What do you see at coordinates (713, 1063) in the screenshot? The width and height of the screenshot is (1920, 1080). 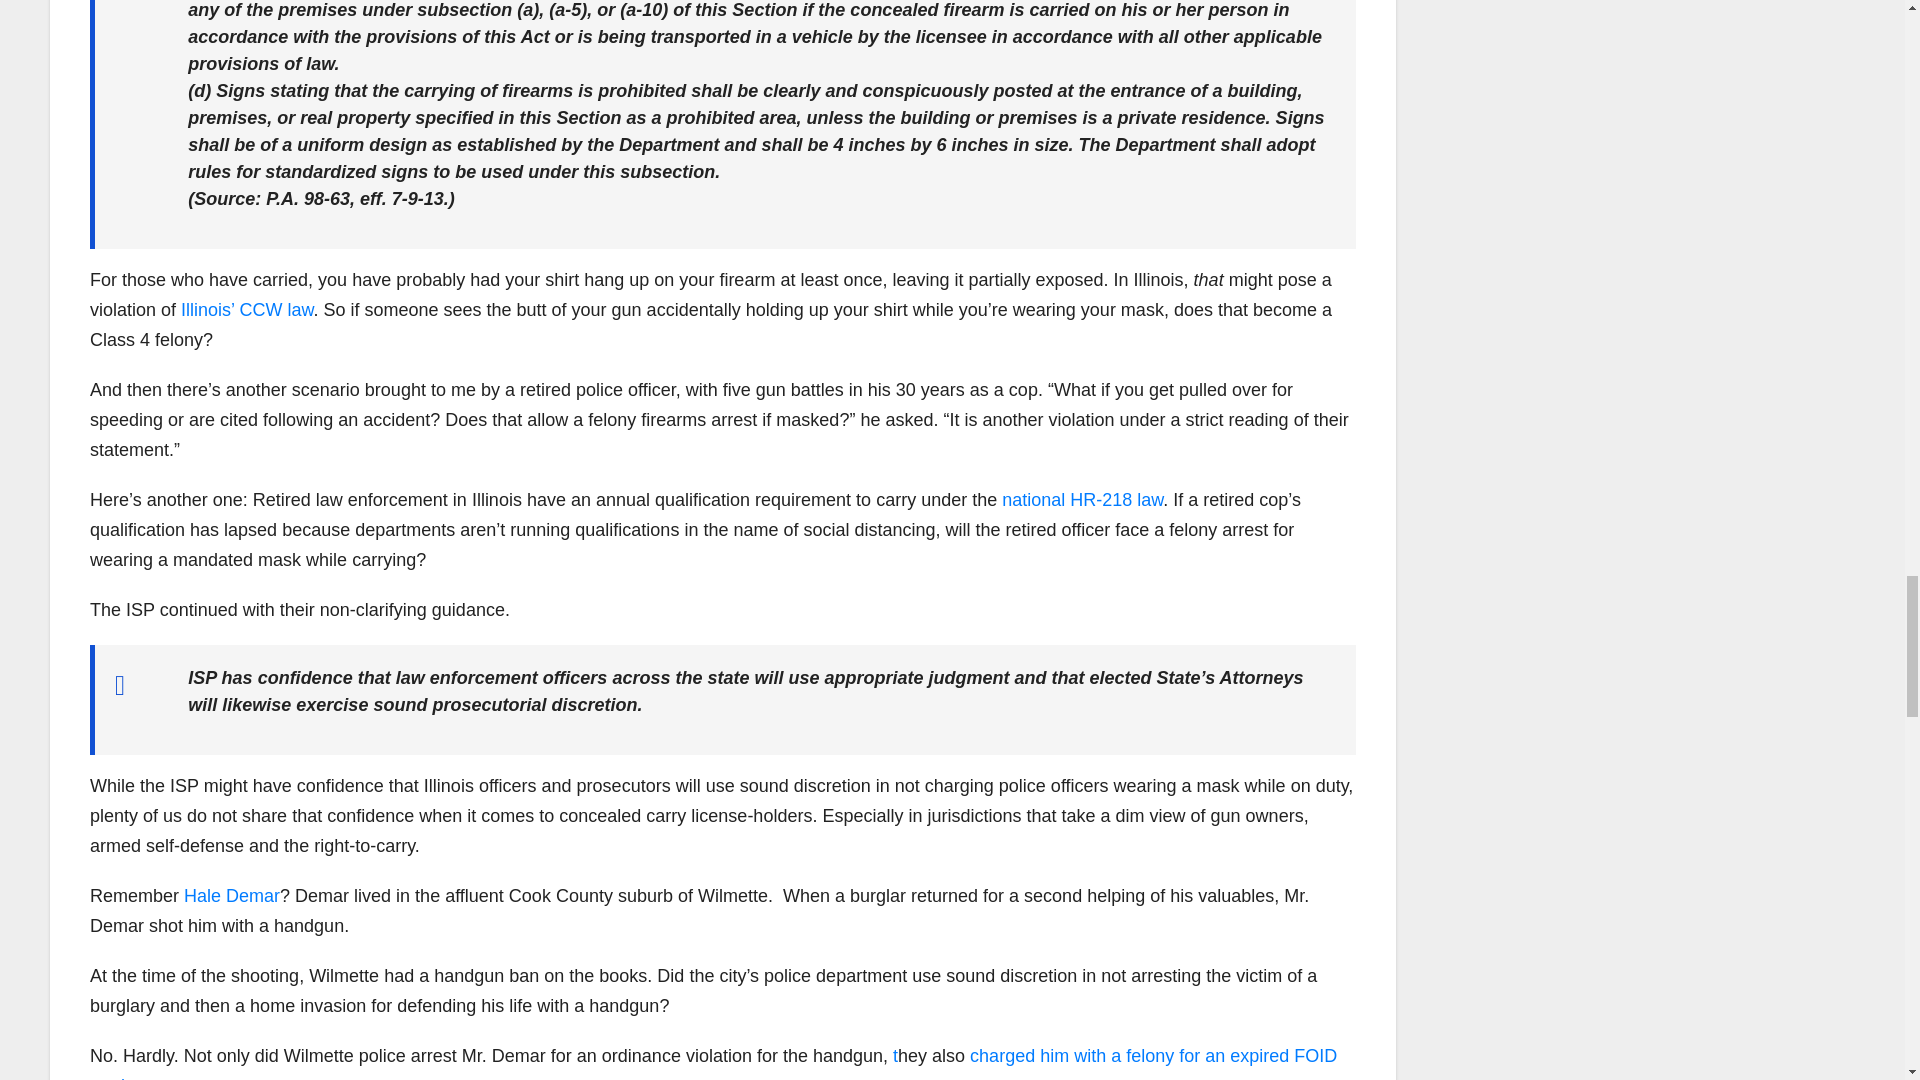 I see `charged him with a felony for an expired FOID card` at bounding box center [713, 1063].